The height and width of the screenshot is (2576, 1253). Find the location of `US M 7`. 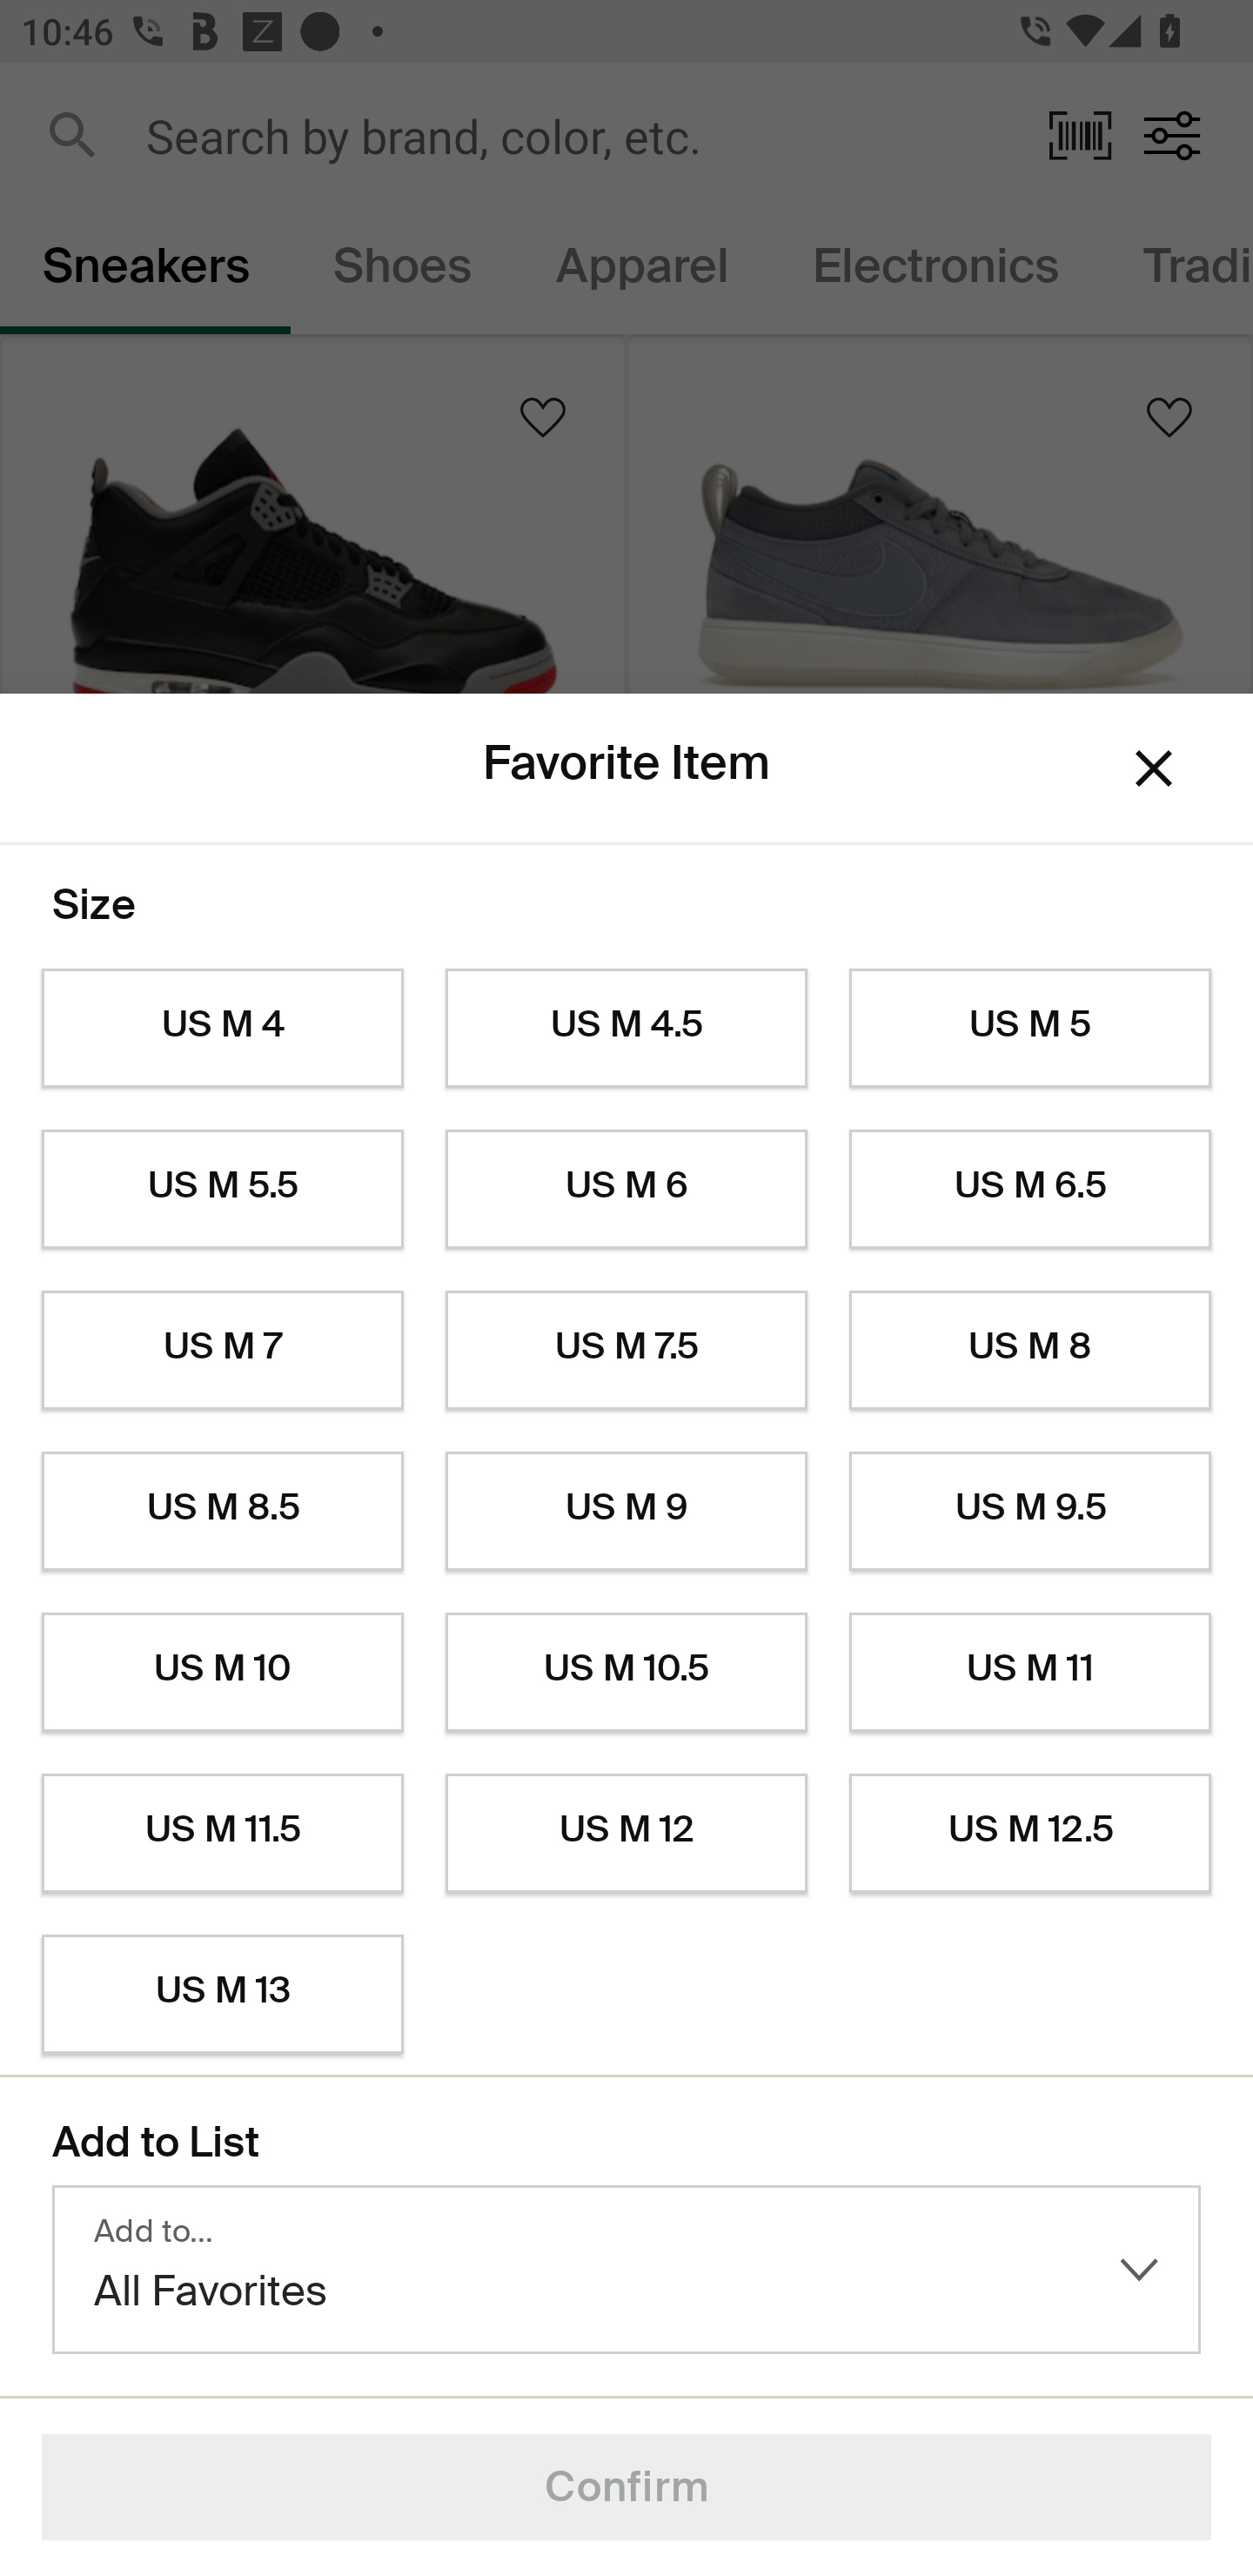

US M 7 is located at coordinates (222, 1351).